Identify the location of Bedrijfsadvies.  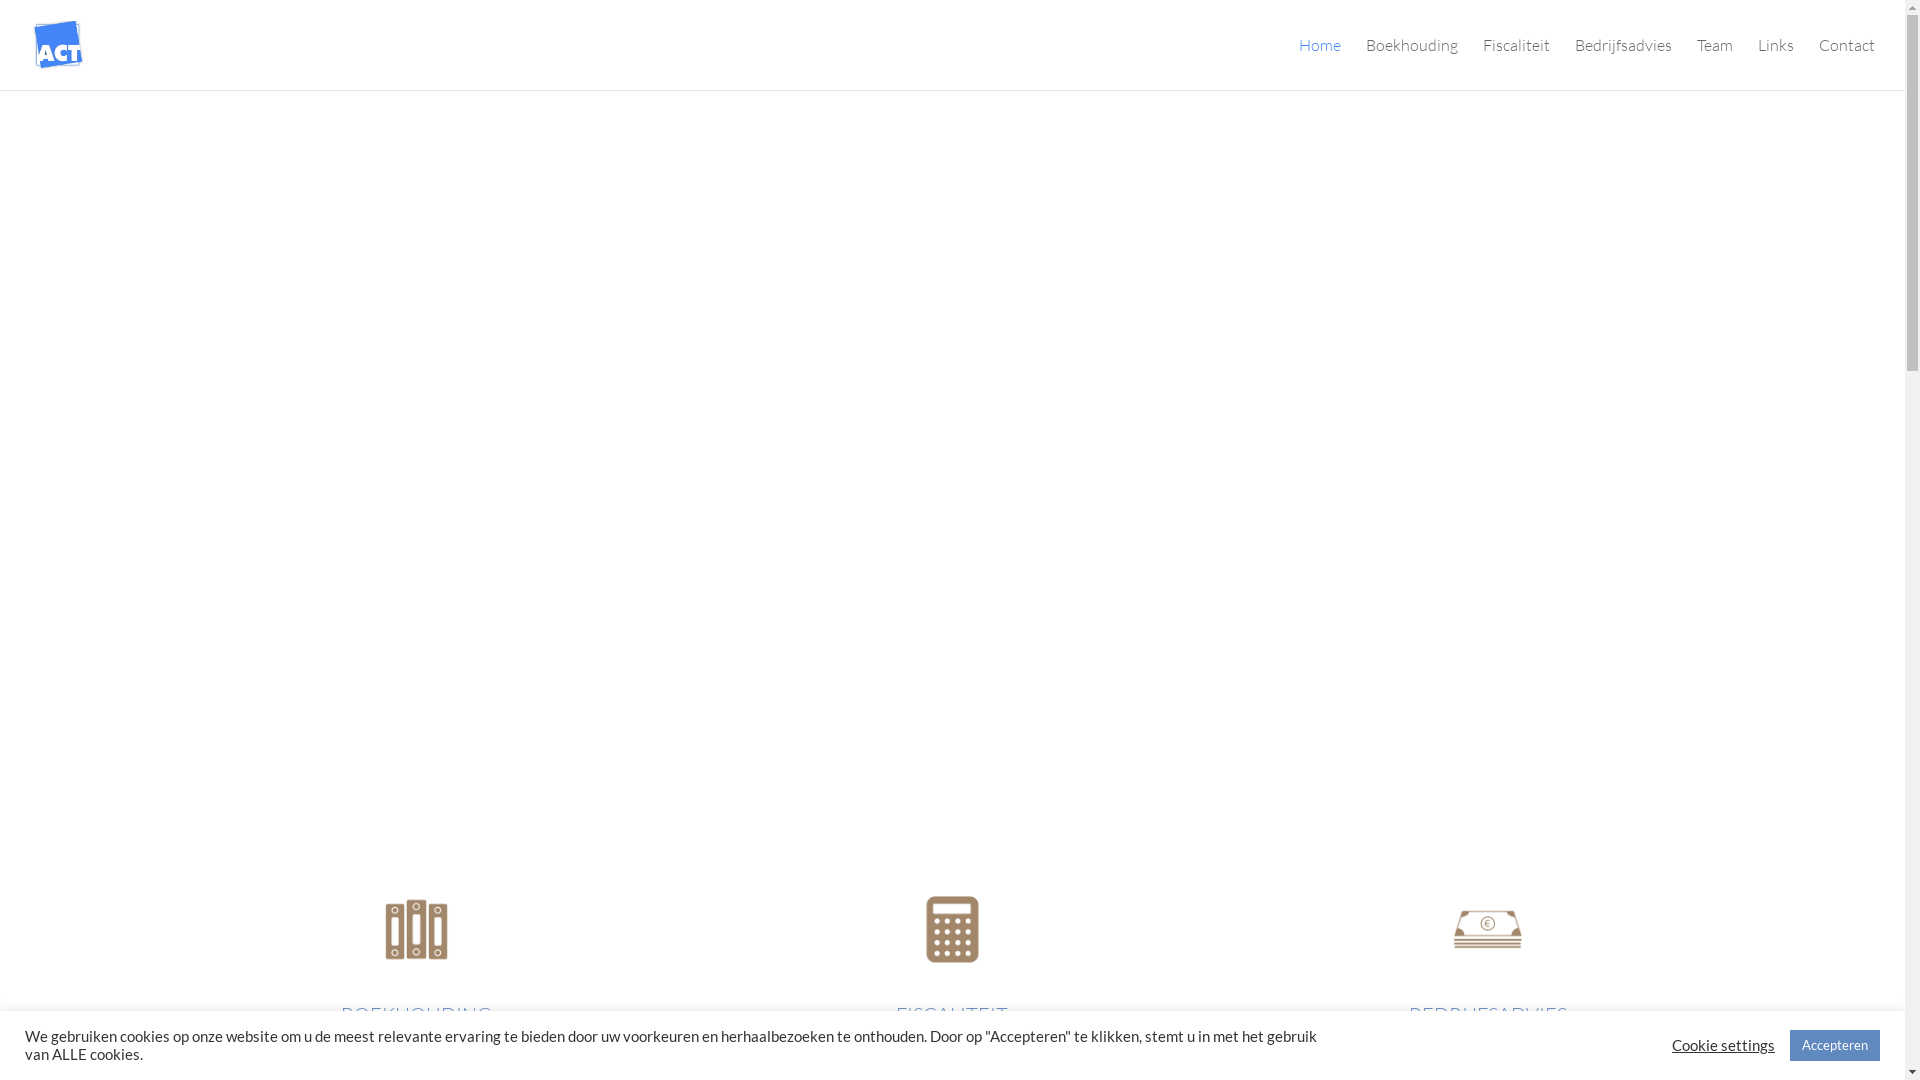
(1624, 64).